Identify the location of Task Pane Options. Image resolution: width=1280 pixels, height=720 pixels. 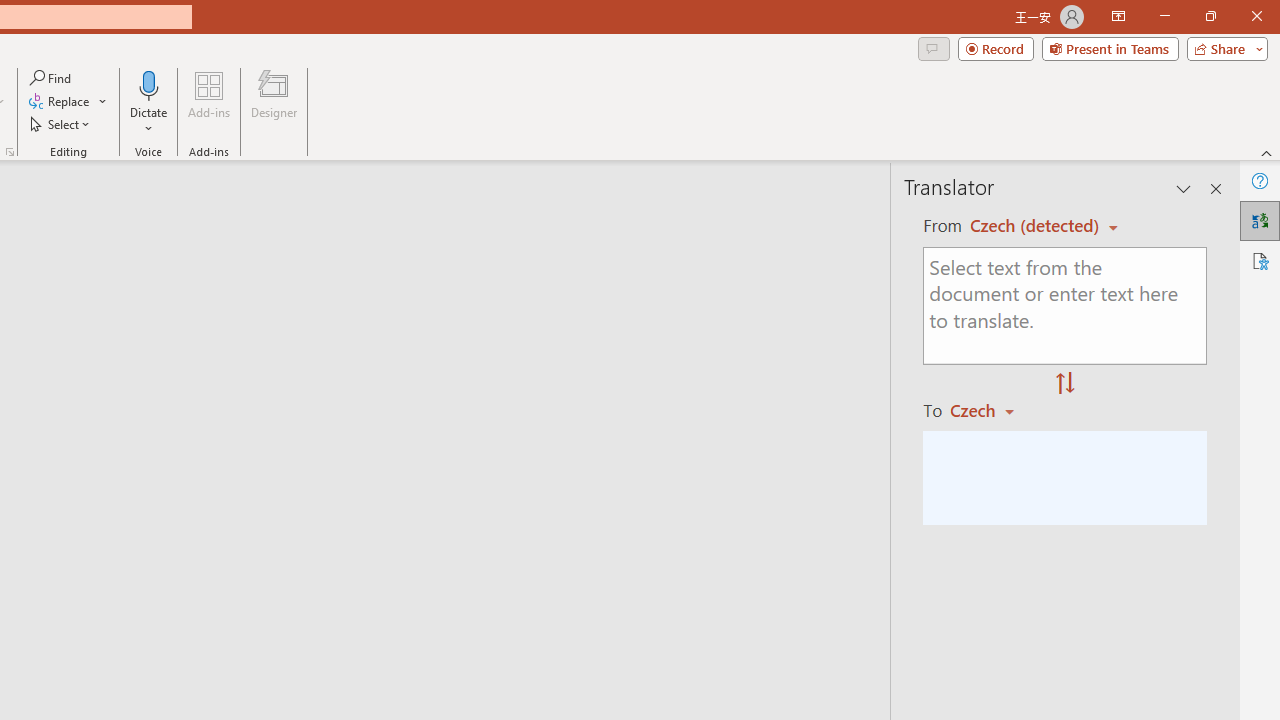
(1184, 188).